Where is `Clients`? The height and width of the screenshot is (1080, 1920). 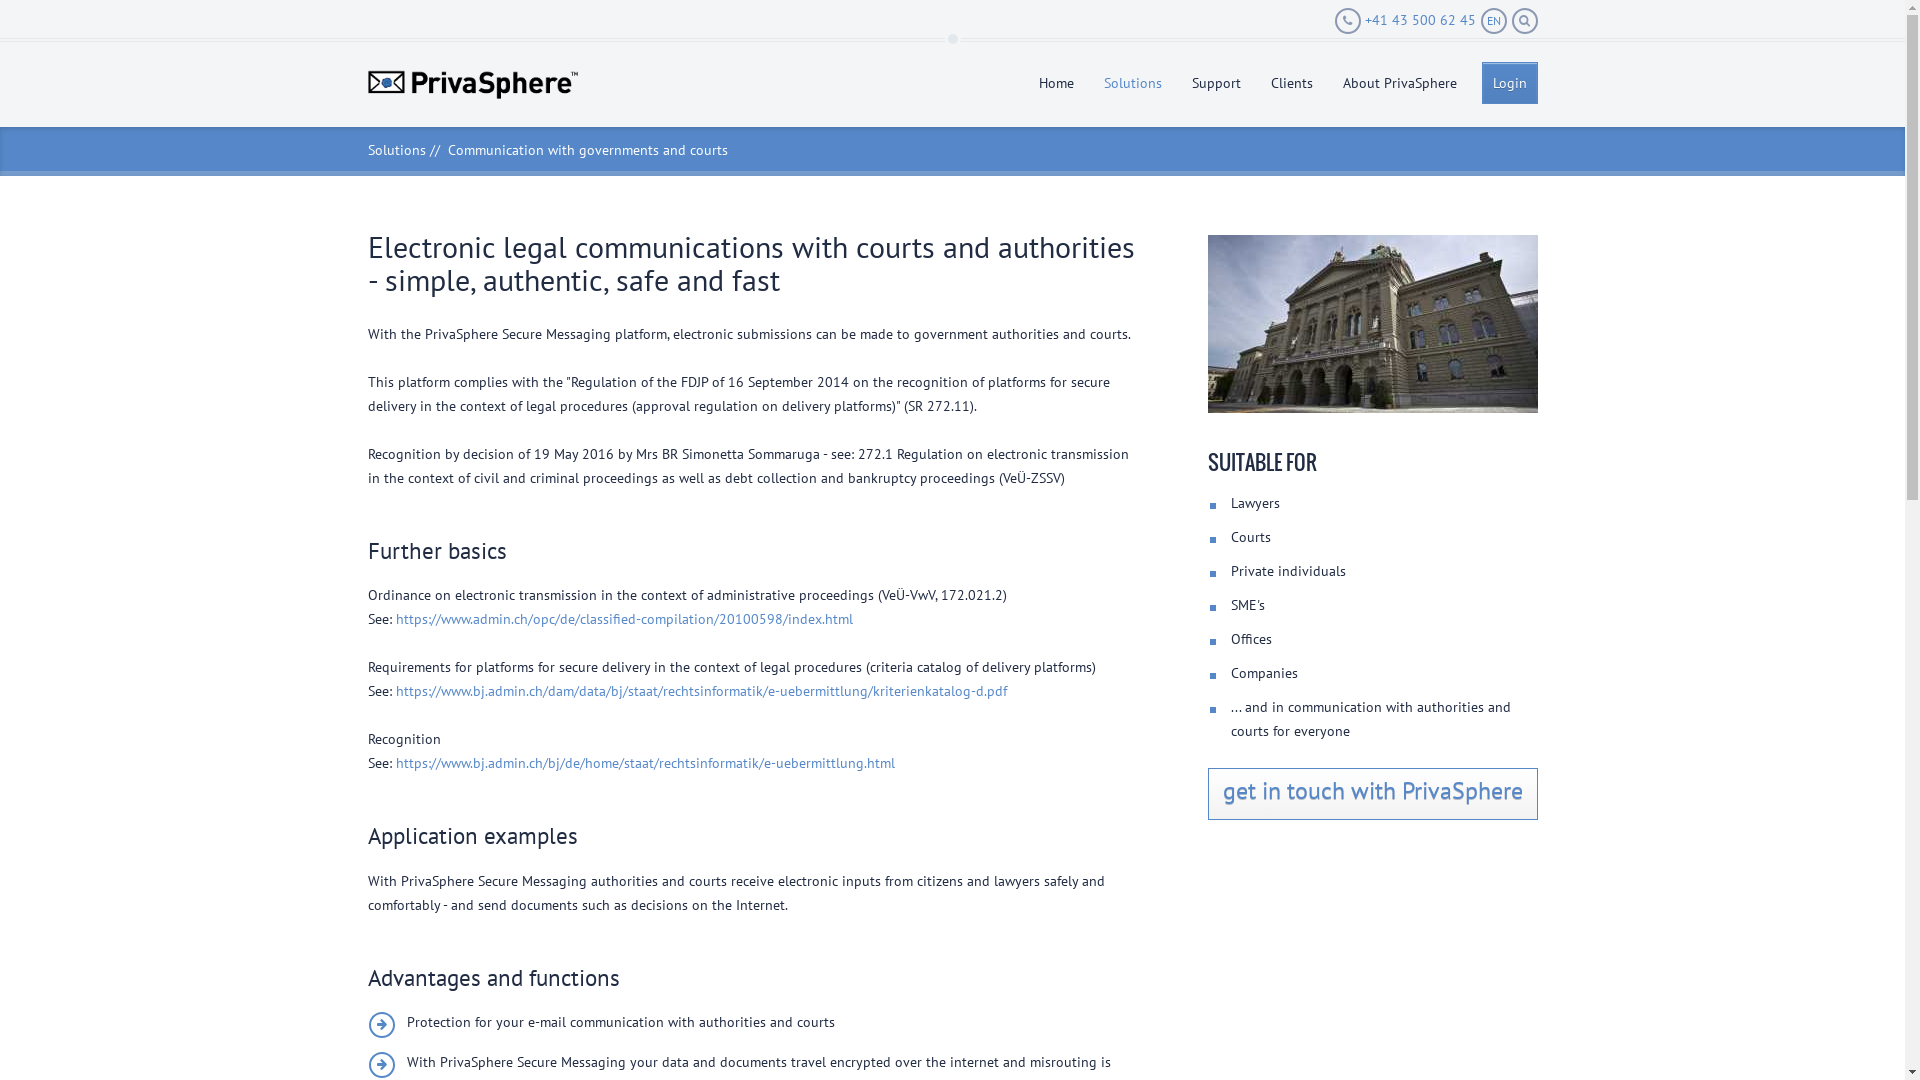
Clients is located at coordinates (1292, 82).